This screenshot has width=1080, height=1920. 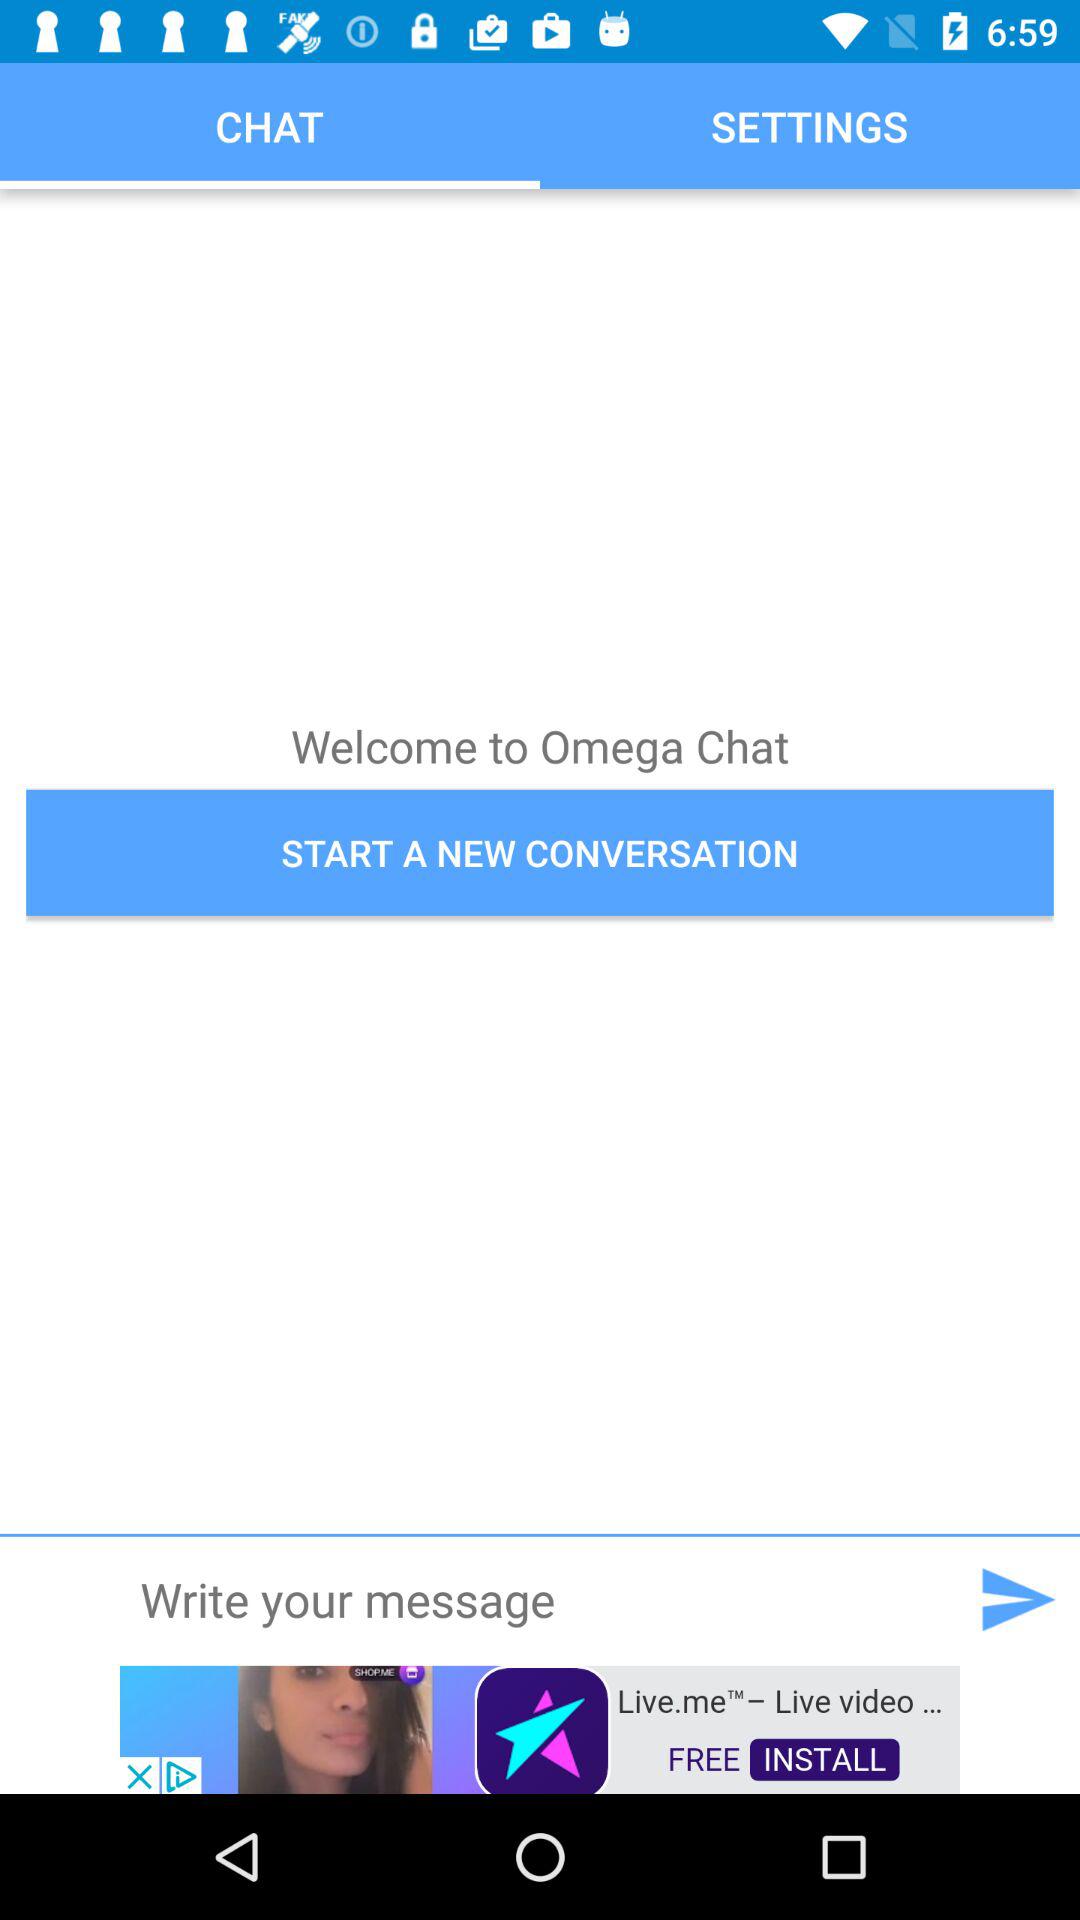 What do you see at coordinates (540, 1728) in the screenshot?
I see `click advertisement` at bounding box center [540, 1728].